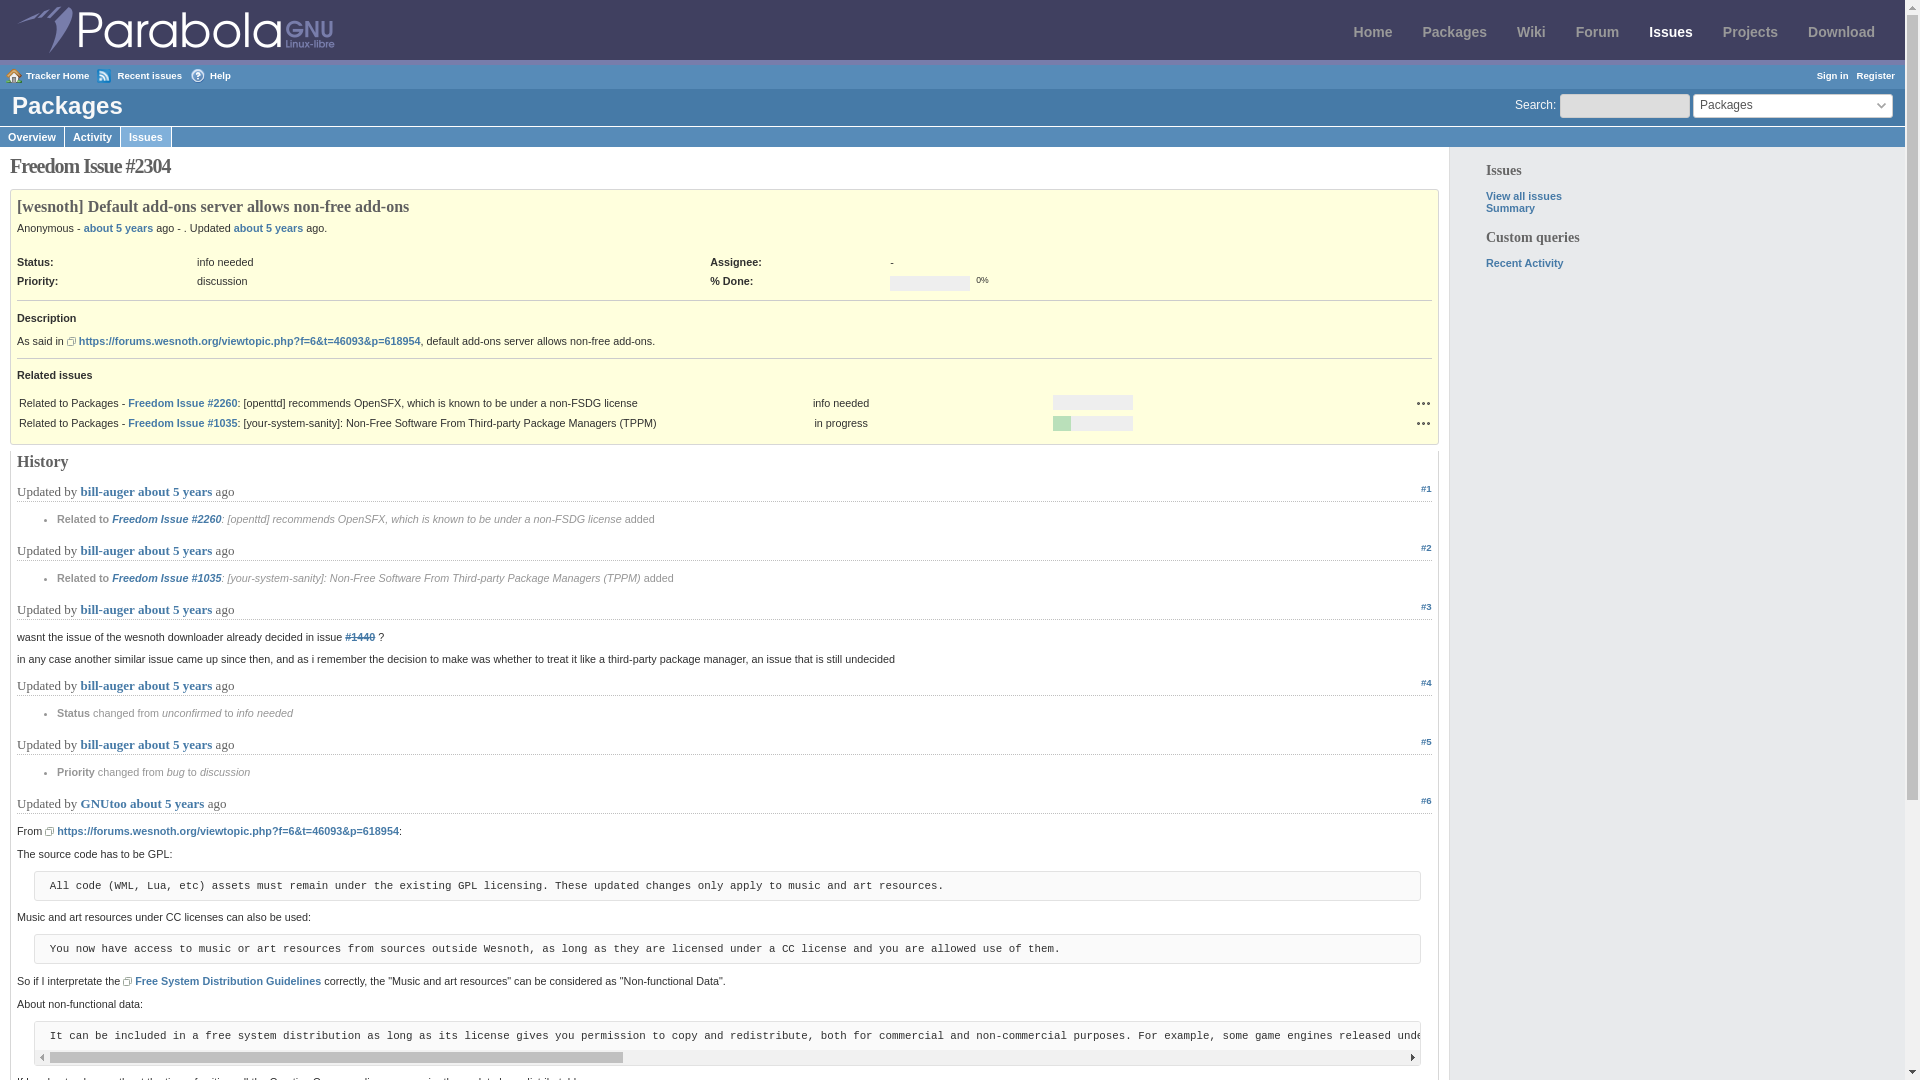 The height and width of the screenshot is (1080, 1920). I want to click on 2019-04-28 11:08 PM, so click(174, 550).